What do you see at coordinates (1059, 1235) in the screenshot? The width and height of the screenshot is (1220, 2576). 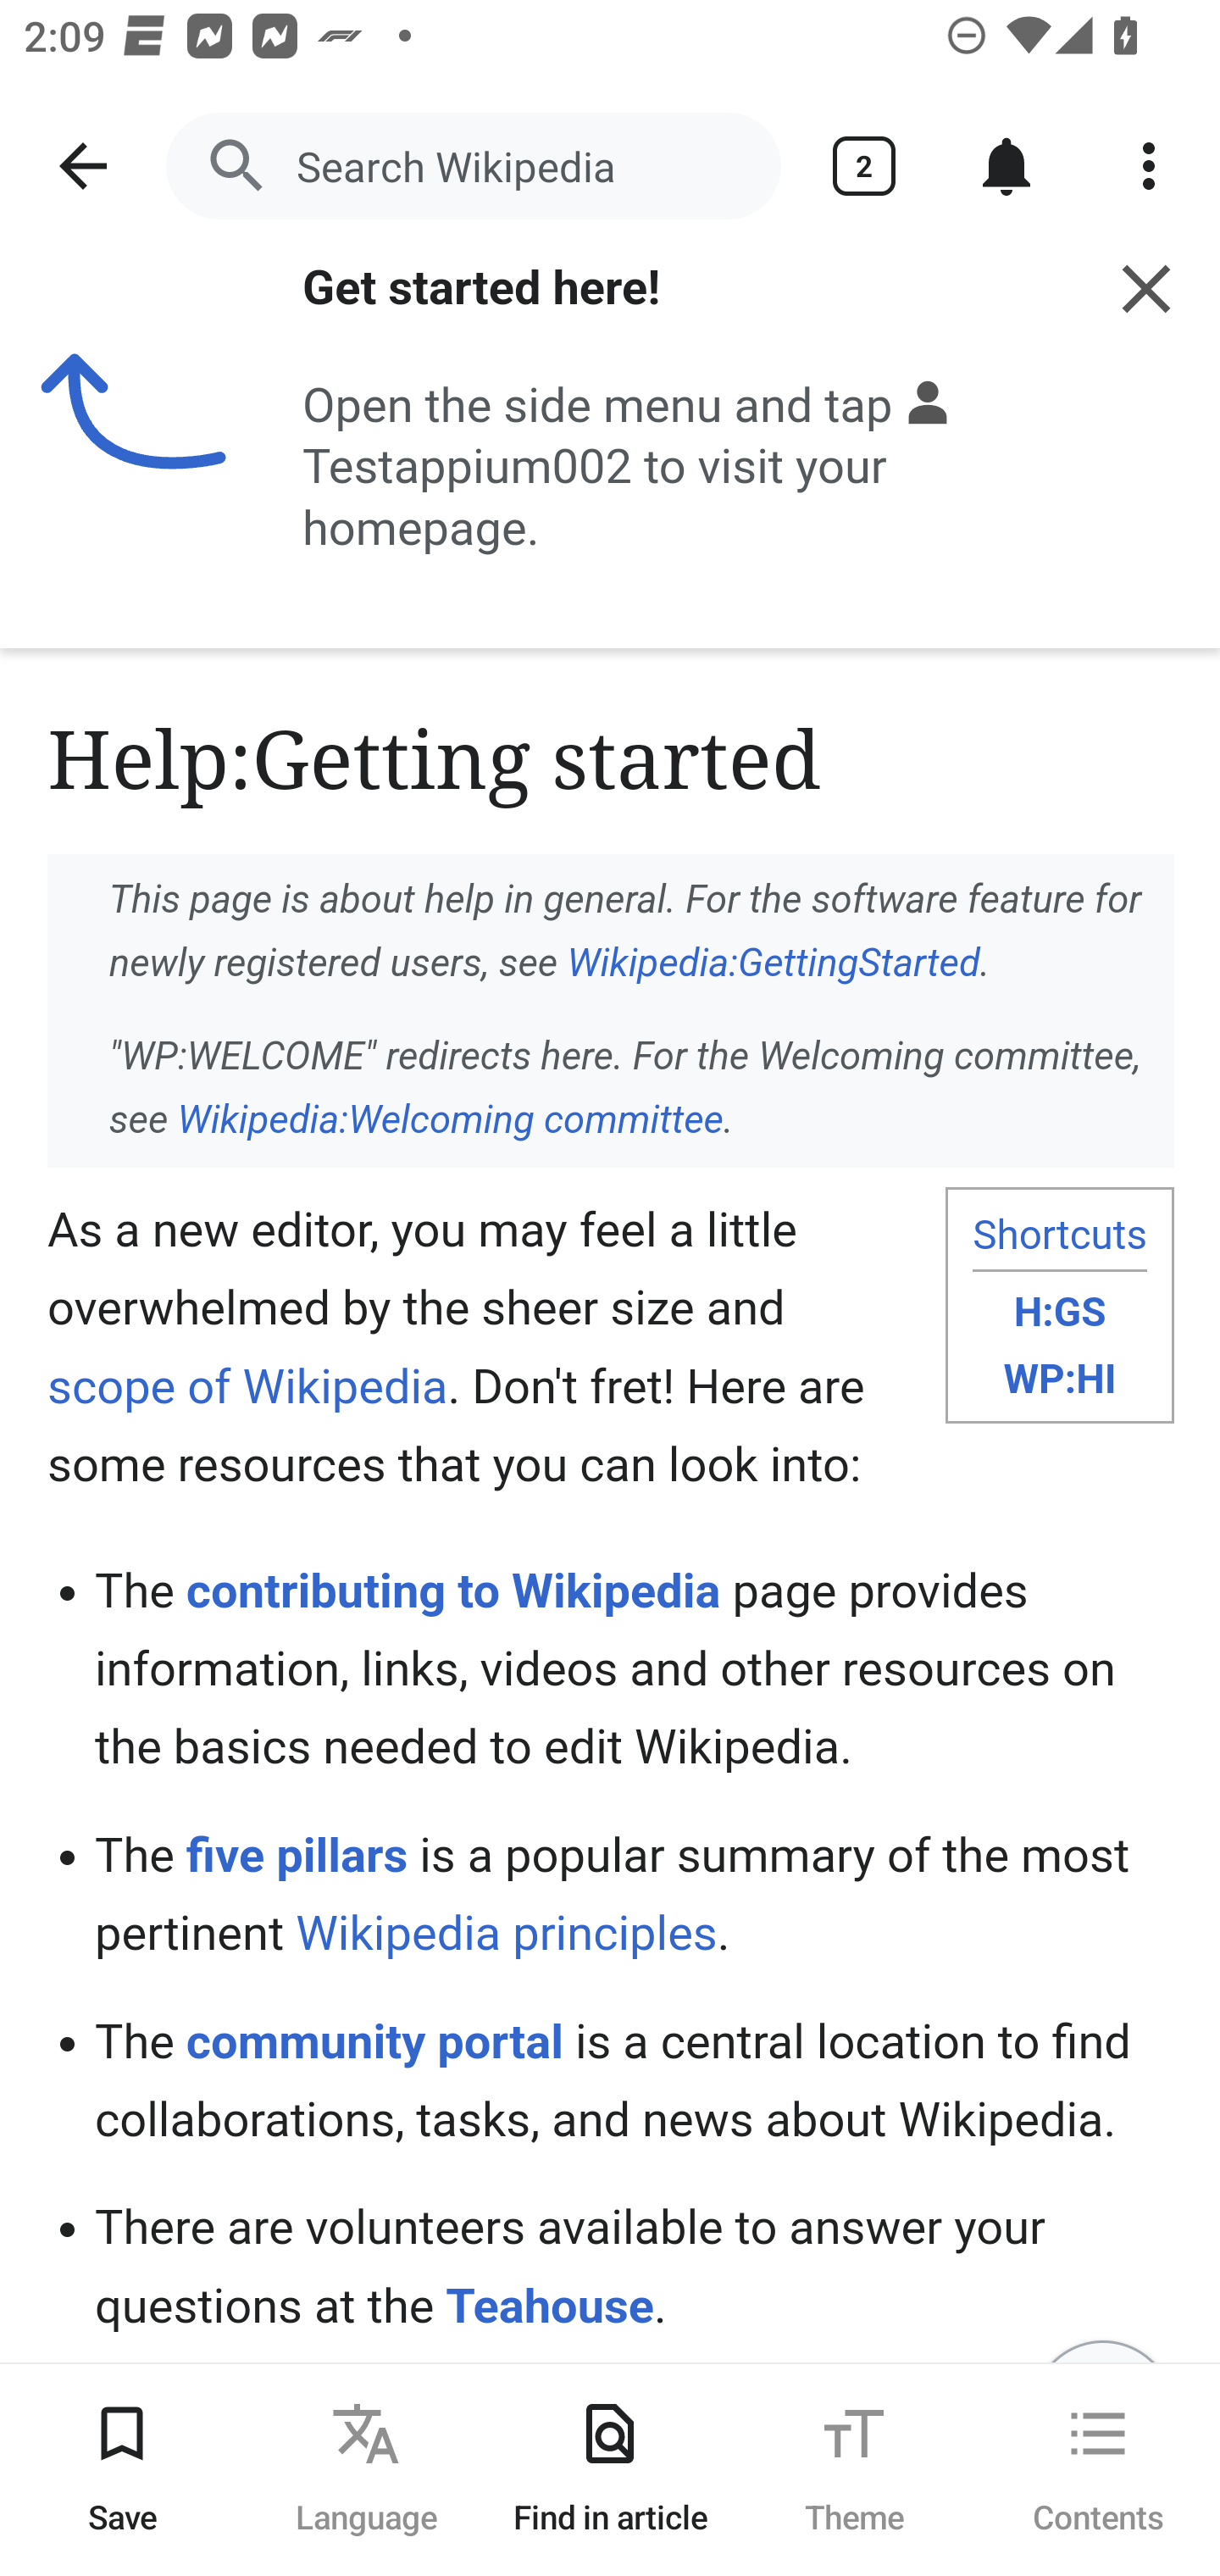 I see `Shortcuts` at bounding box center [1059, 1235].